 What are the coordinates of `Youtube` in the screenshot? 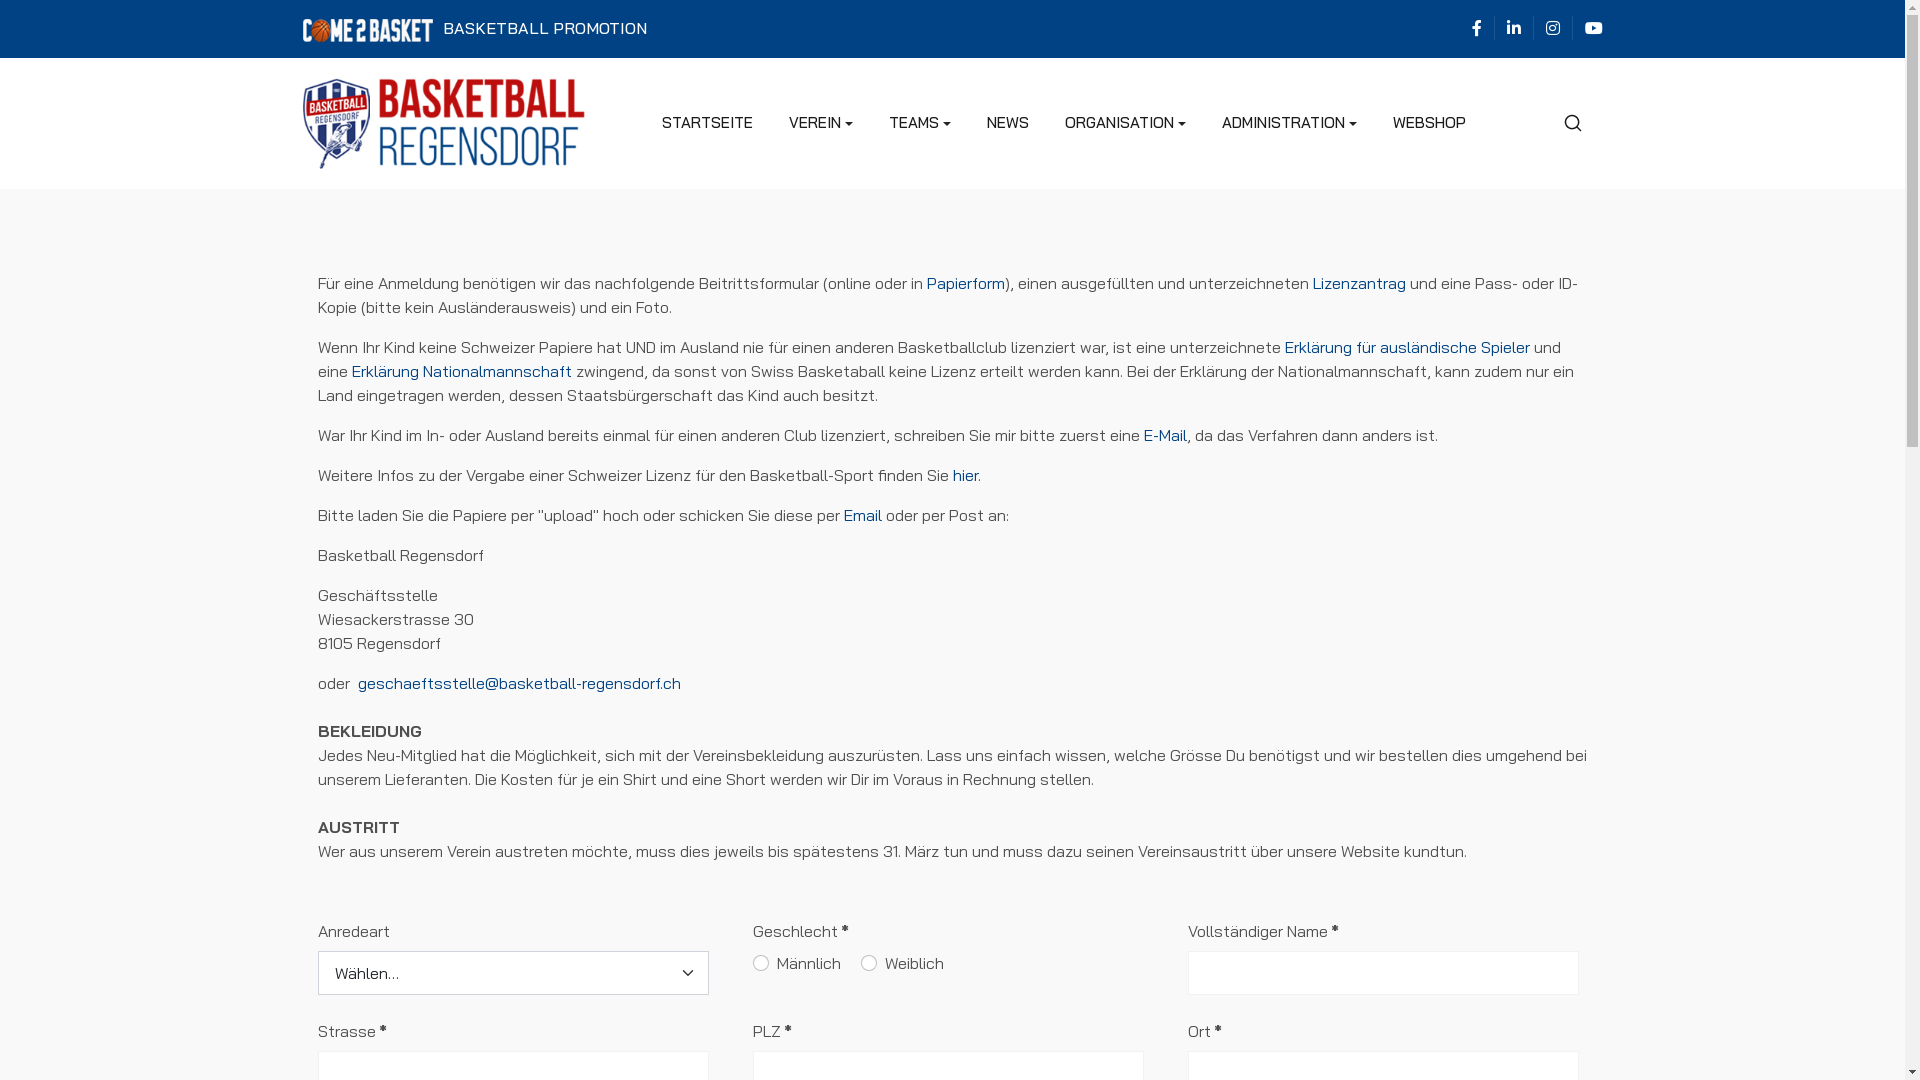 It's located at (1593, 28).